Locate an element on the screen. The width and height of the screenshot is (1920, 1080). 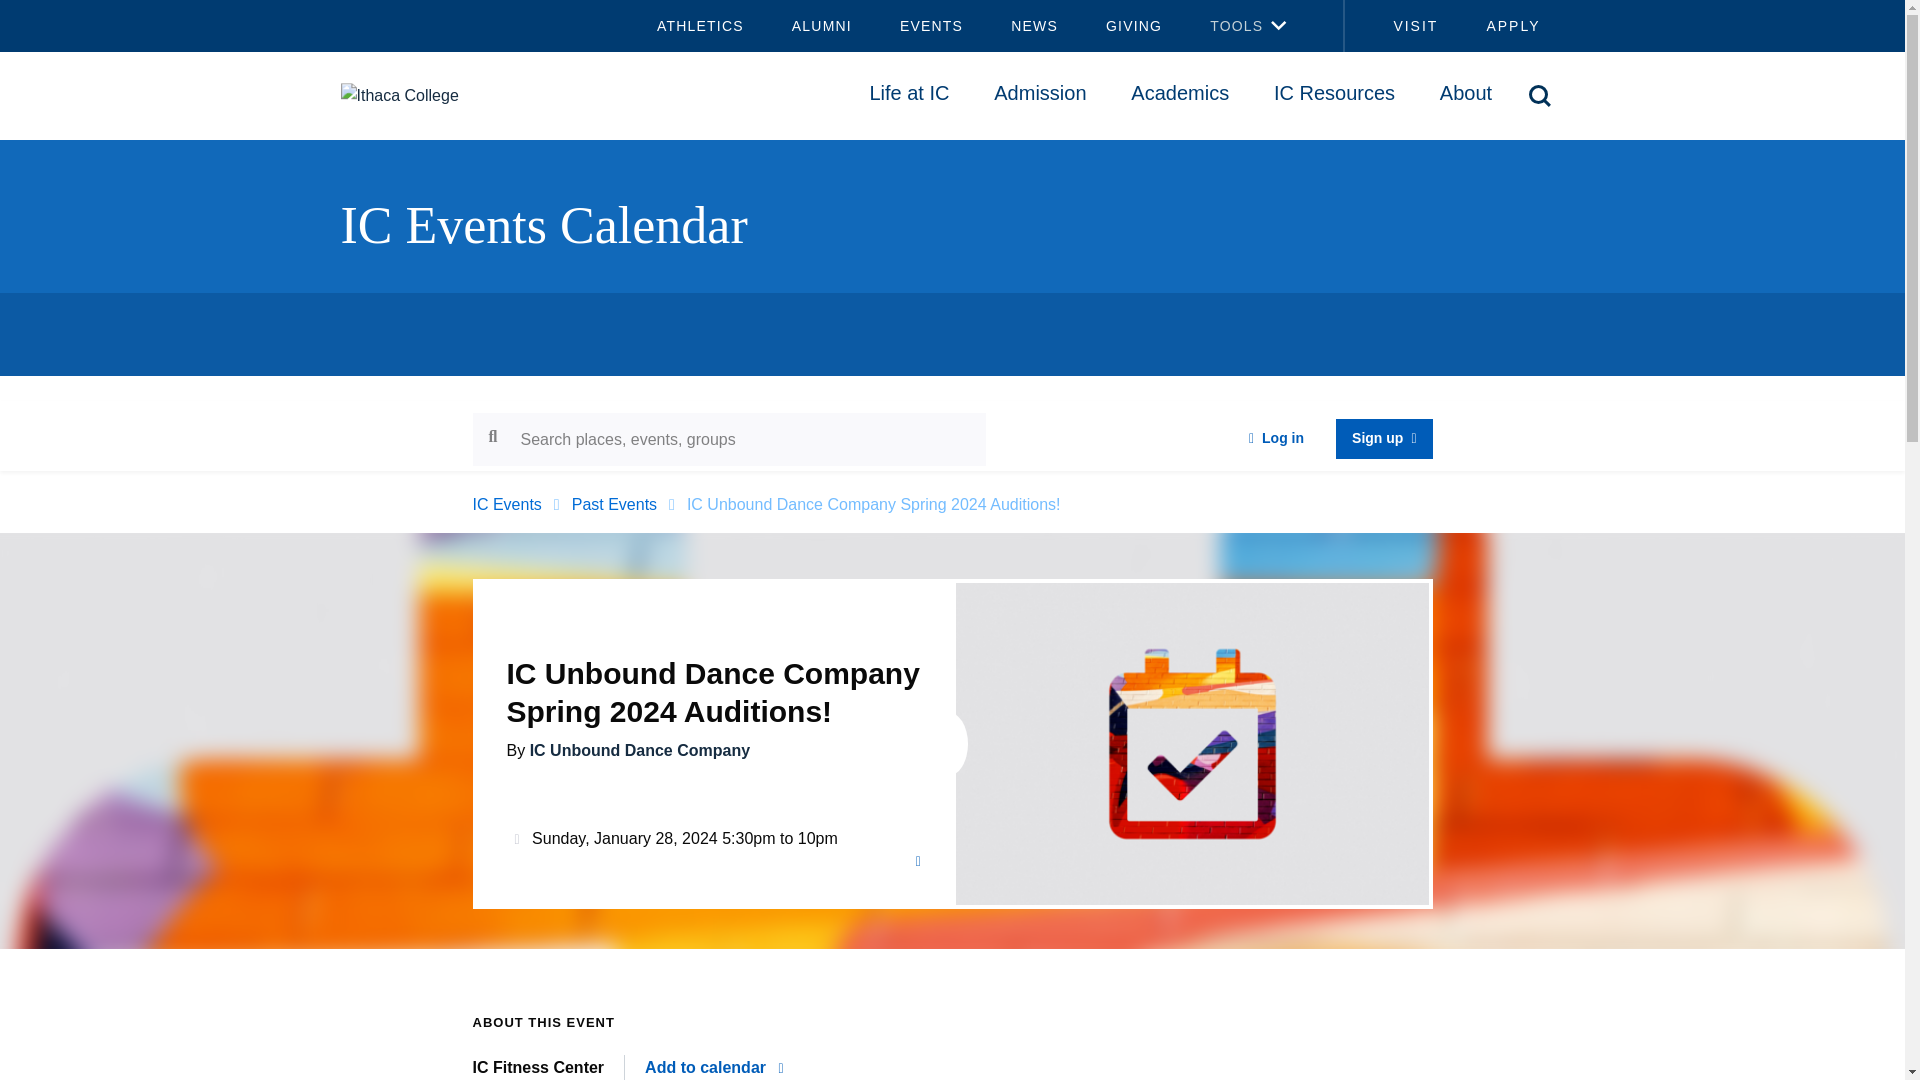
ATHLETICS is located at coordinates (700, 26).